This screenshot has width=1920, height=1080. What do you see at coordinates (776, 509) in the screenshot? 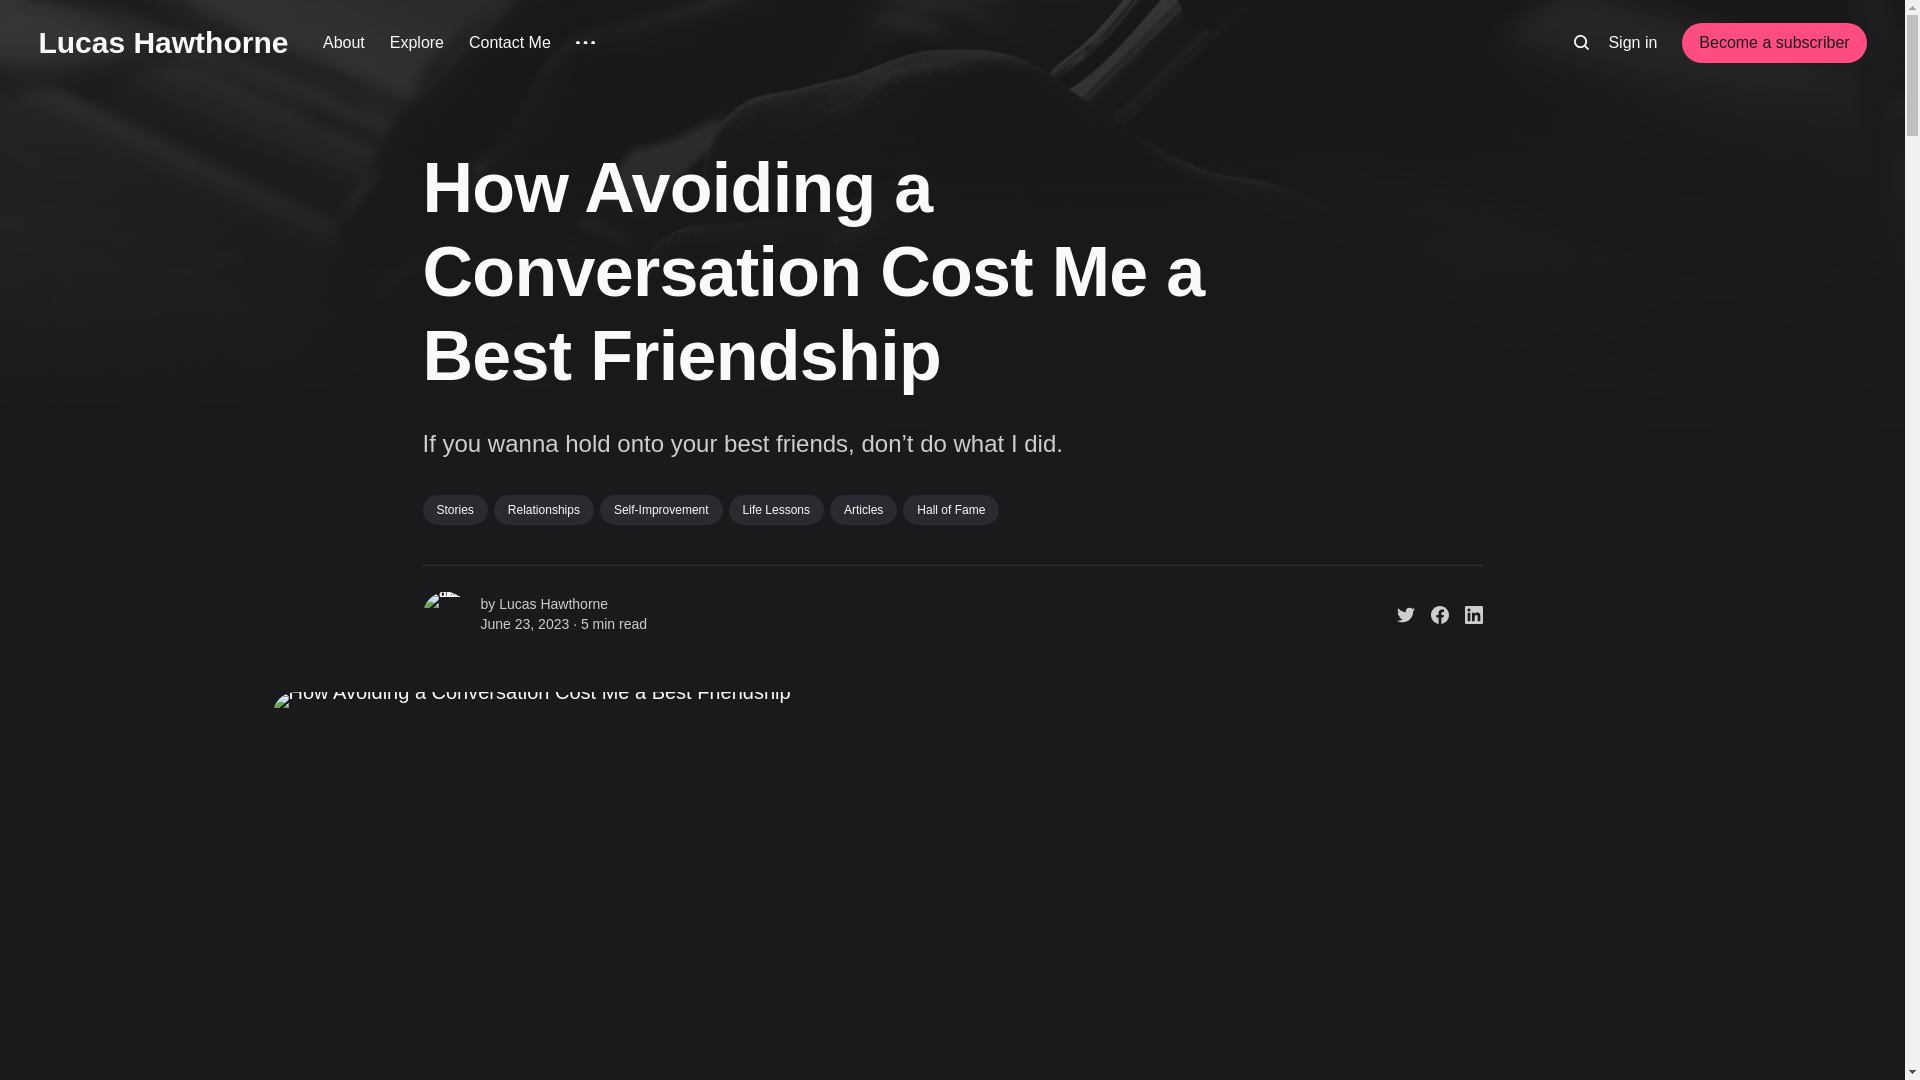
I see `Life Lessons` at bounding box center [776, 509].